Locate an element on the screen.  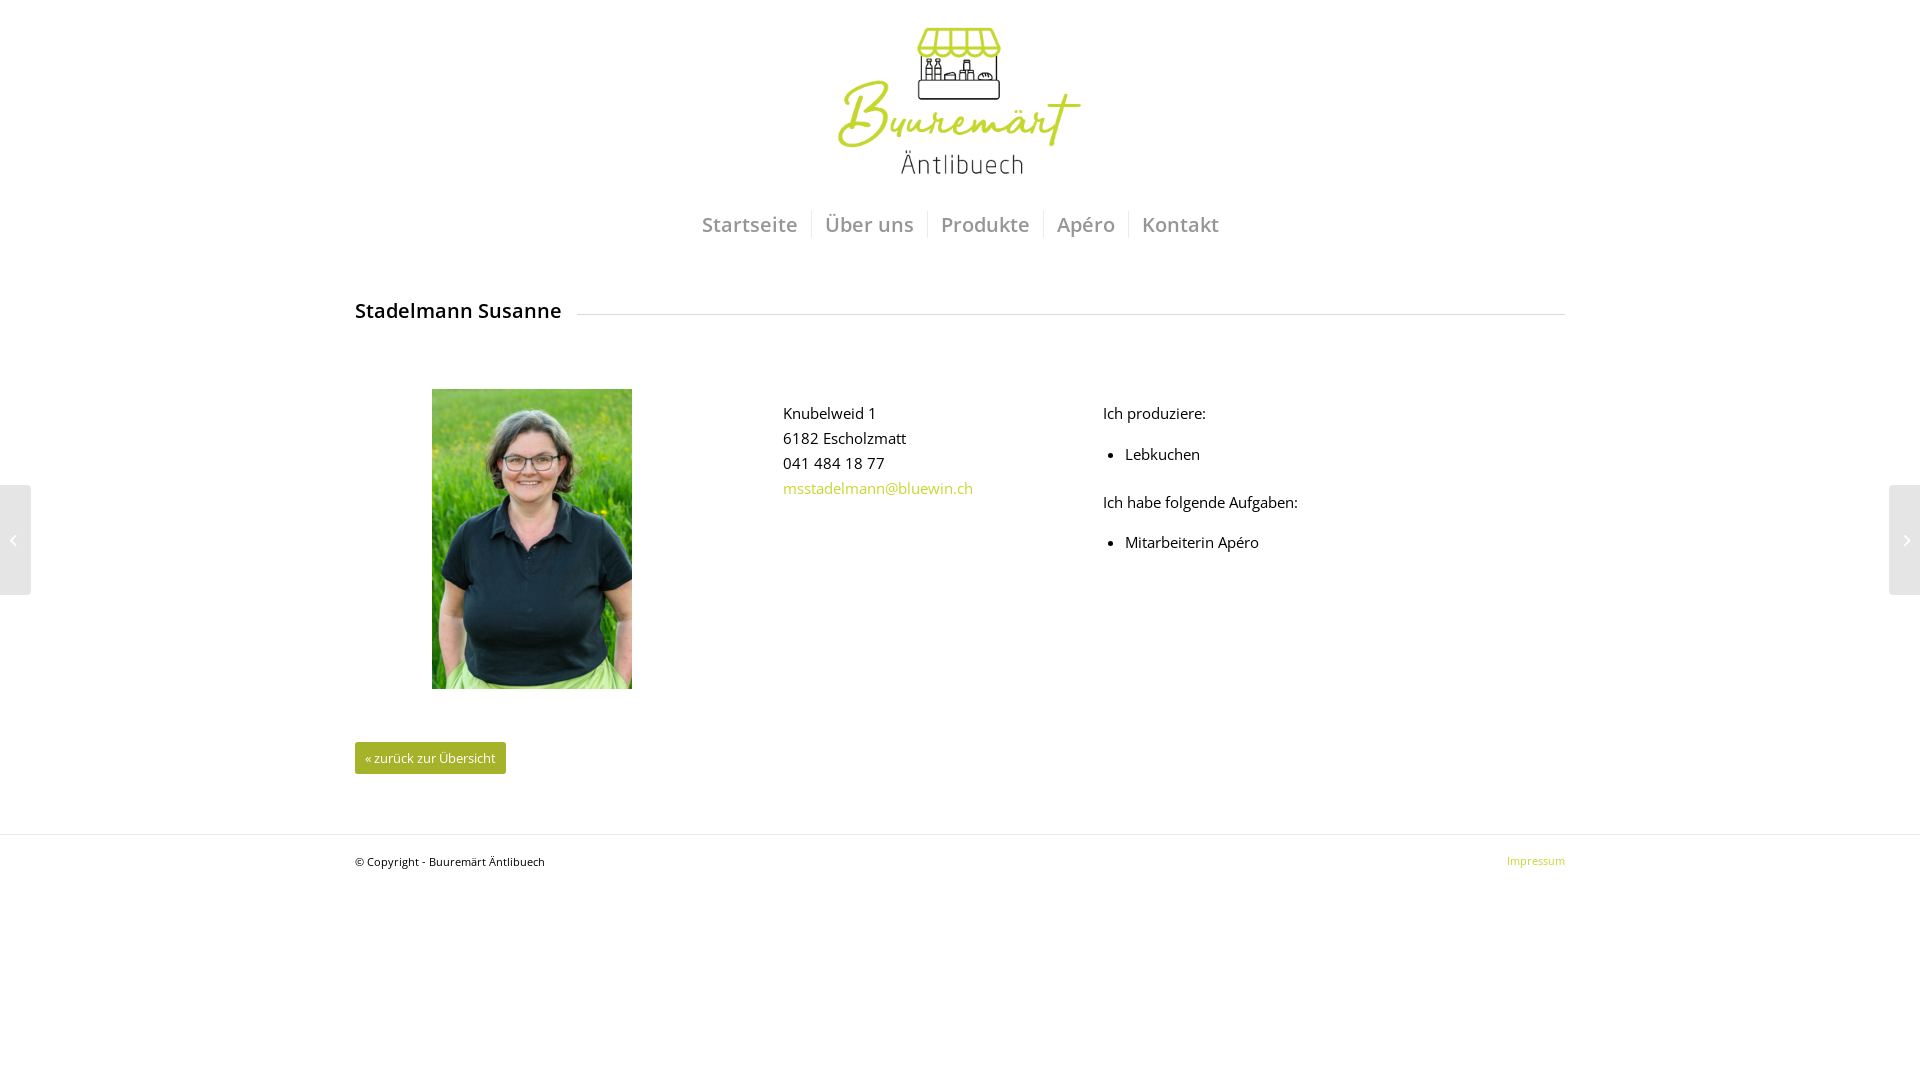
Kontakt is located at coordinates (1180, 225).